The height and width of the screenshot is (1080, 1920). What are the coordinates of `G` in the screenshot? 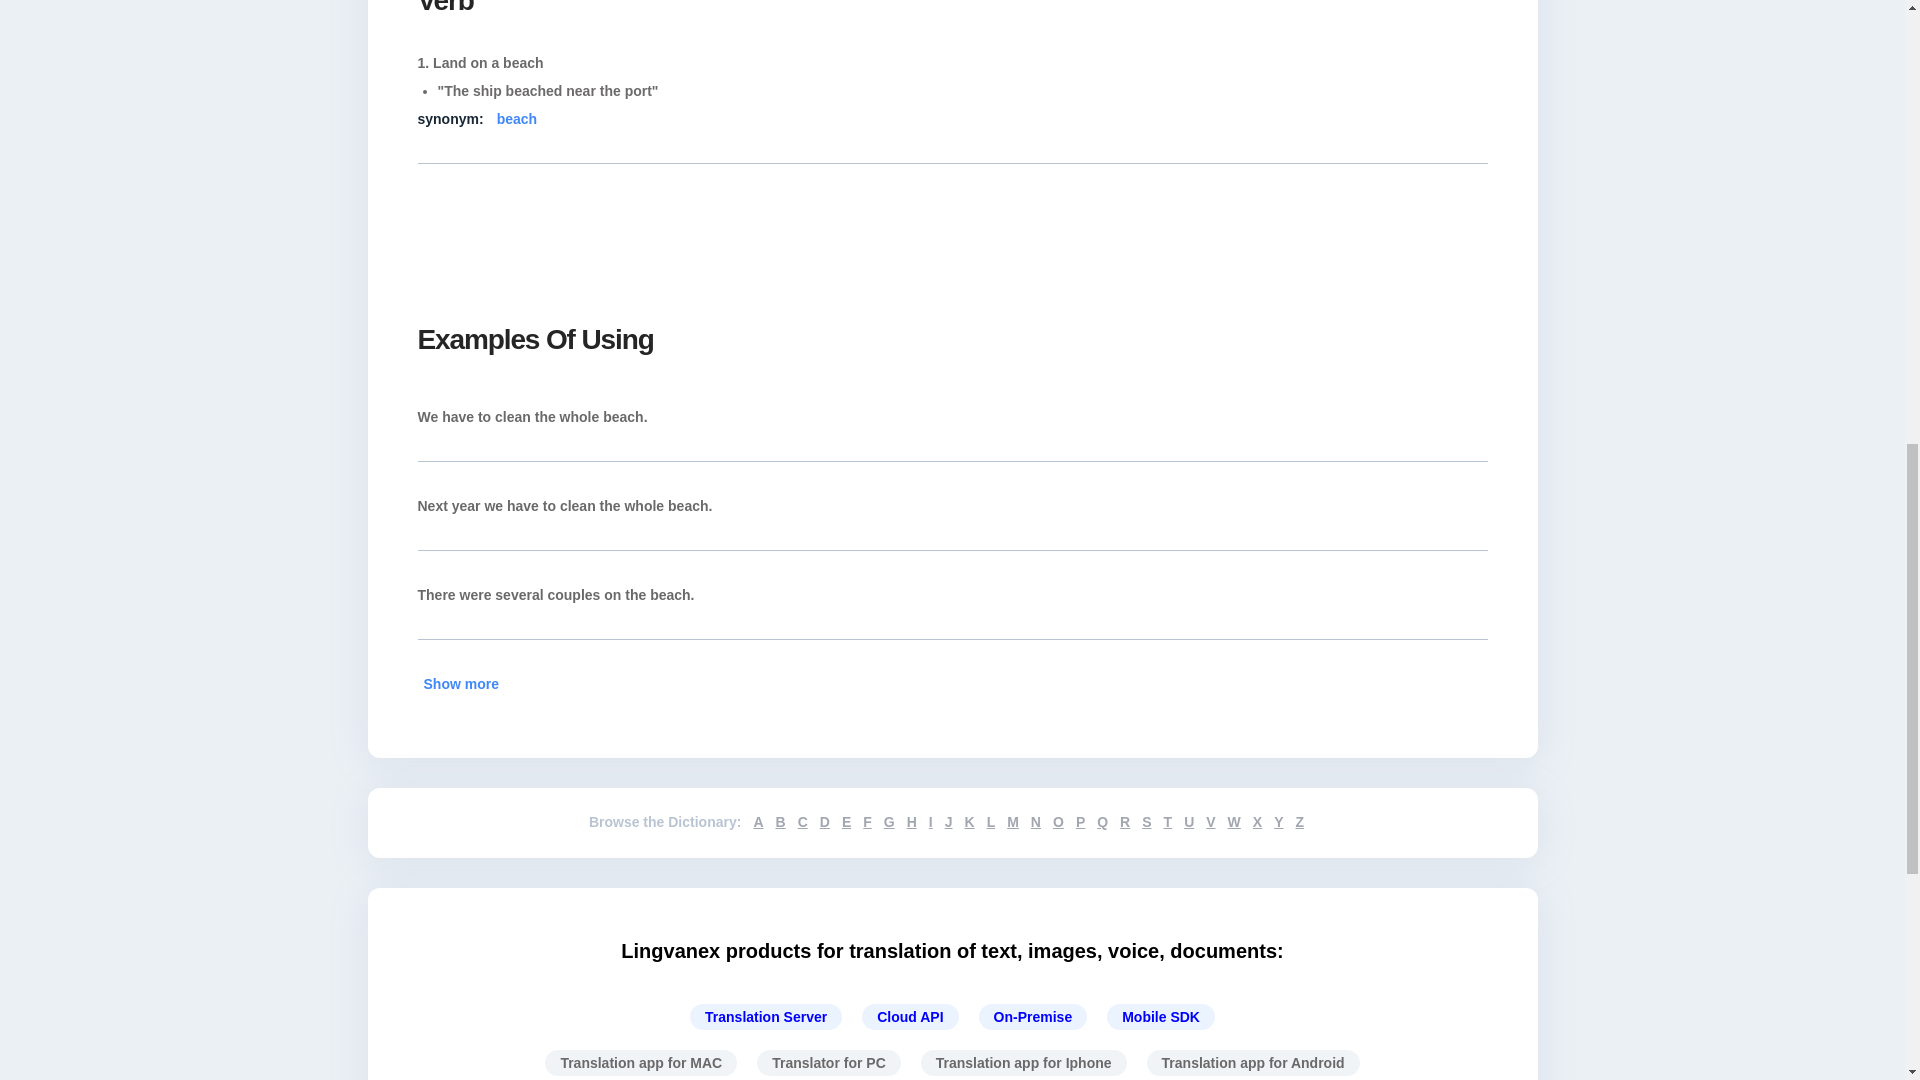 It's located at (888, 822).